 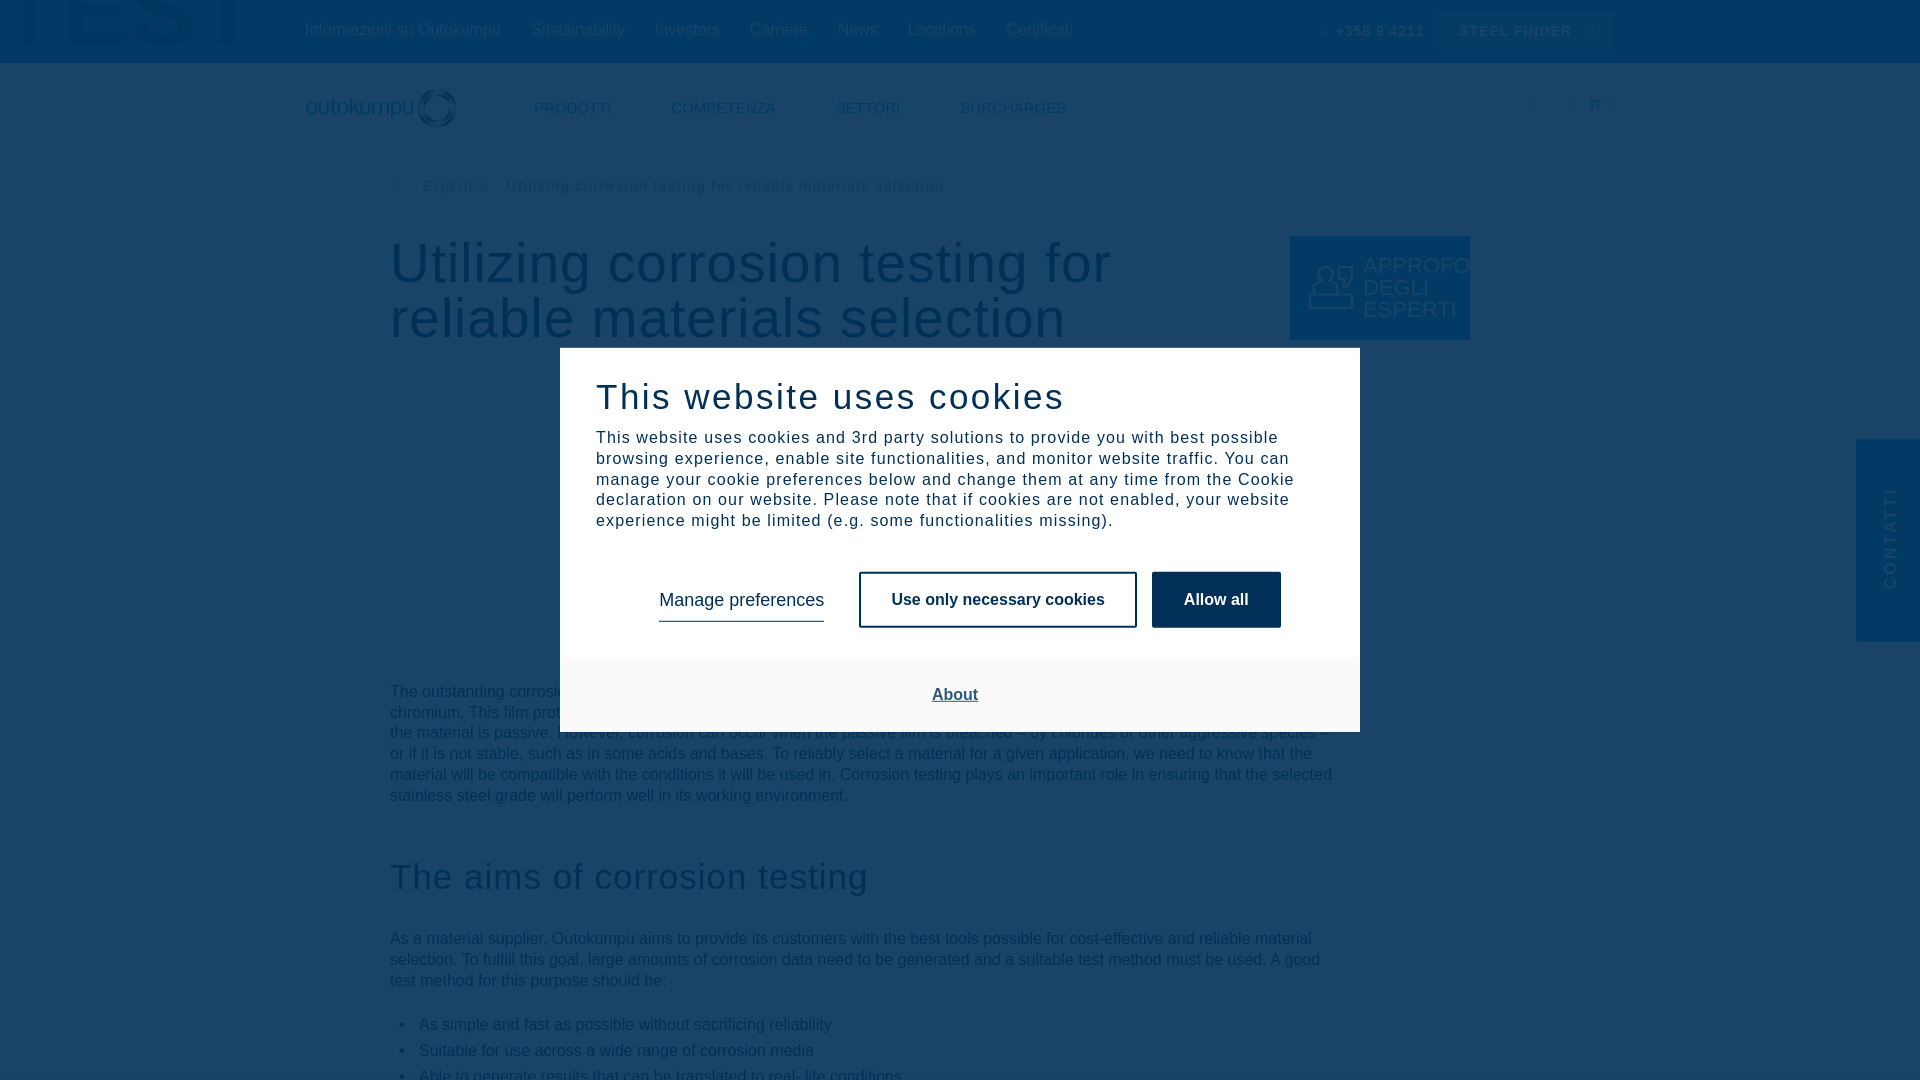 What do you see at coordinates (997, 600) in the screenshot?
I see `Use only necessary cookies` at bounding box center [997, 600].